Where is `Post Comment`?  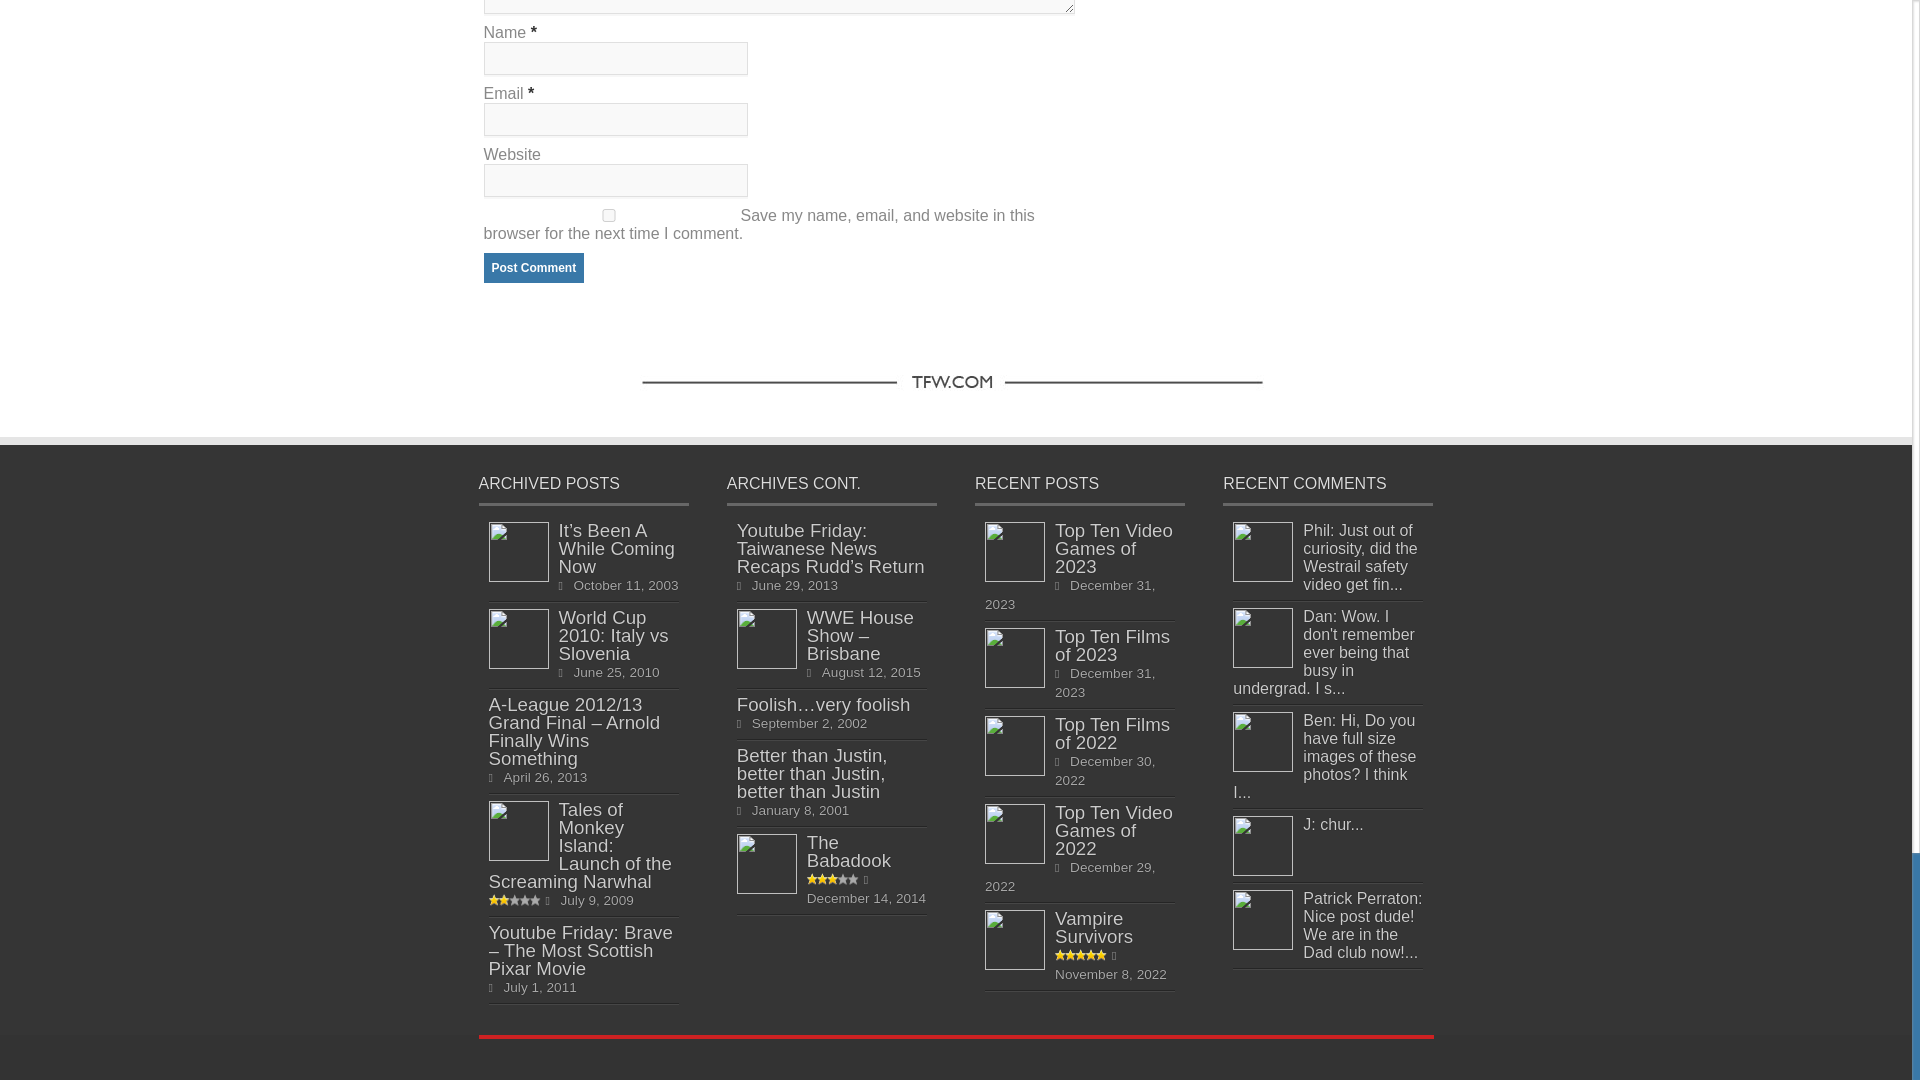 Post Comment is located at coordinates (534, 267).